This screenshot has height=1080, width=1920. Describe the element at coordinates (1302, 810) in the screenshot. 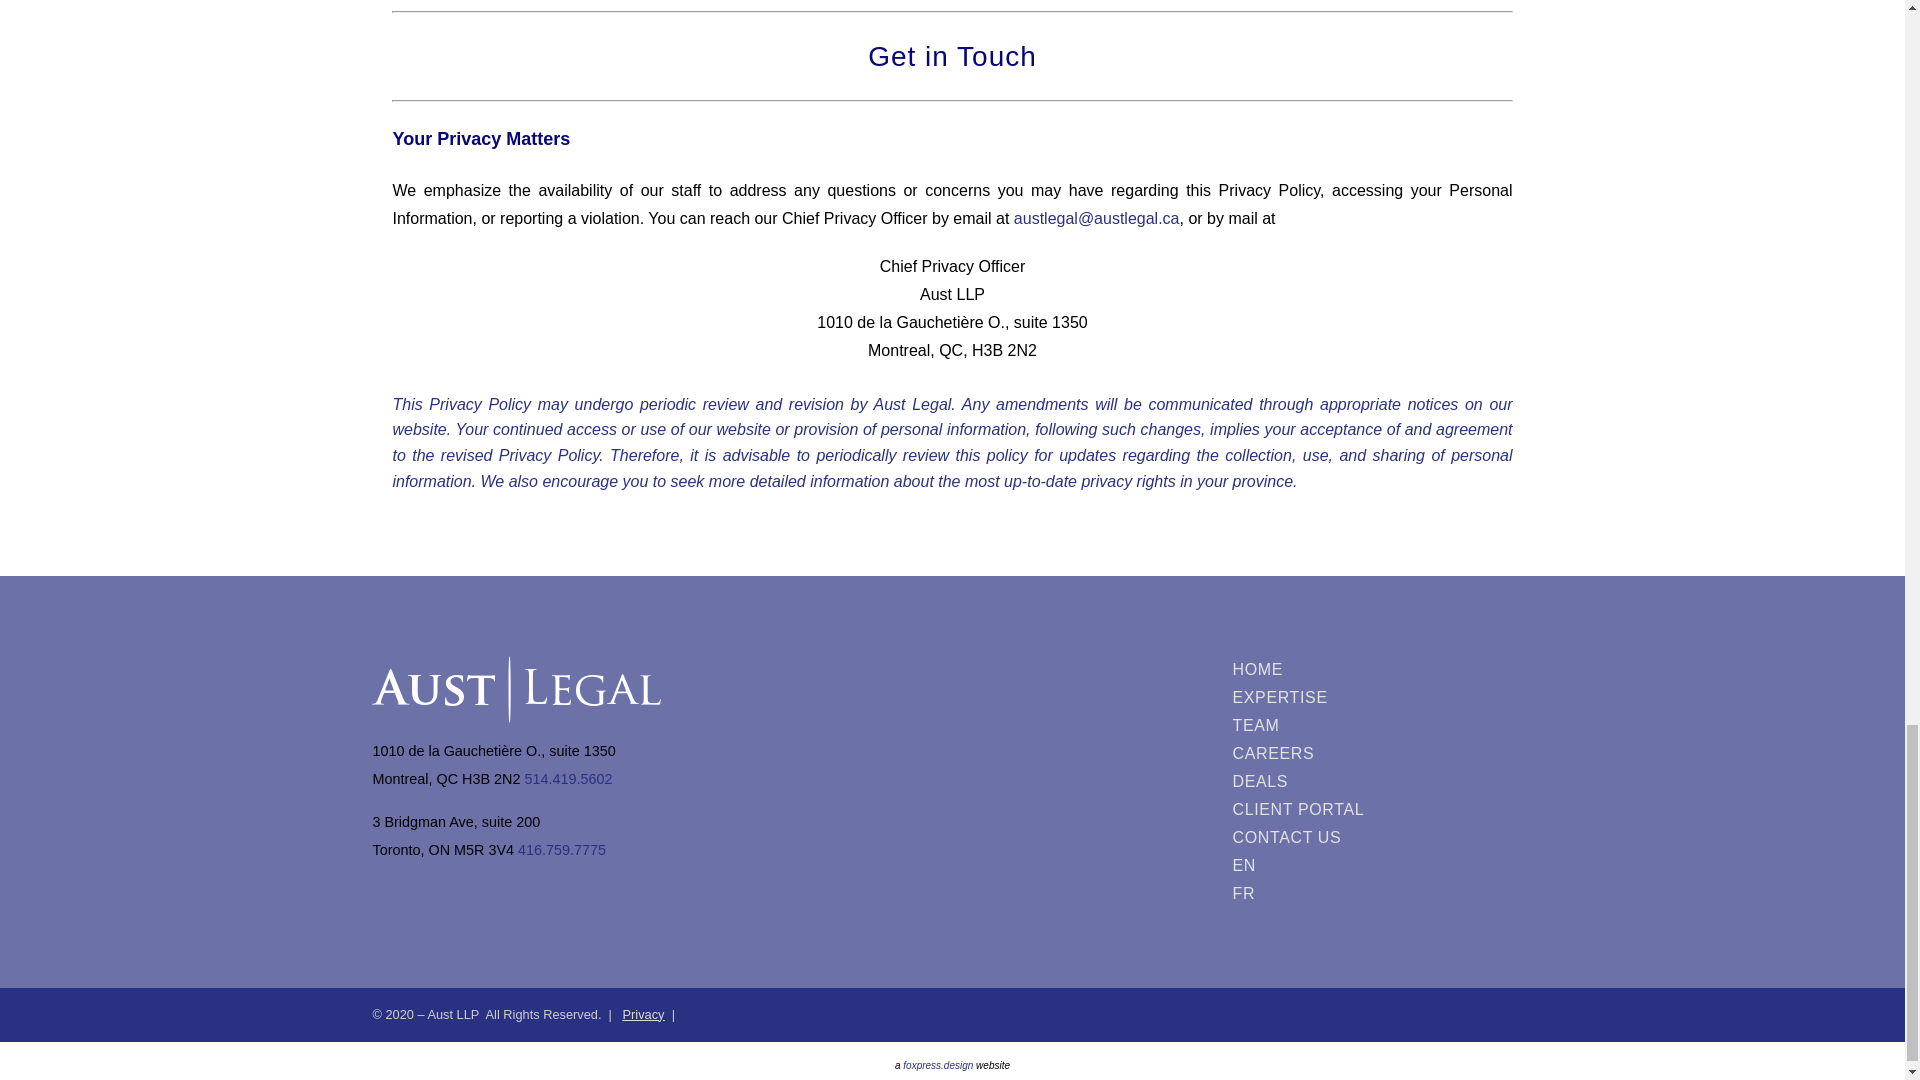

I see `CLIENT PORTAL` at that location.